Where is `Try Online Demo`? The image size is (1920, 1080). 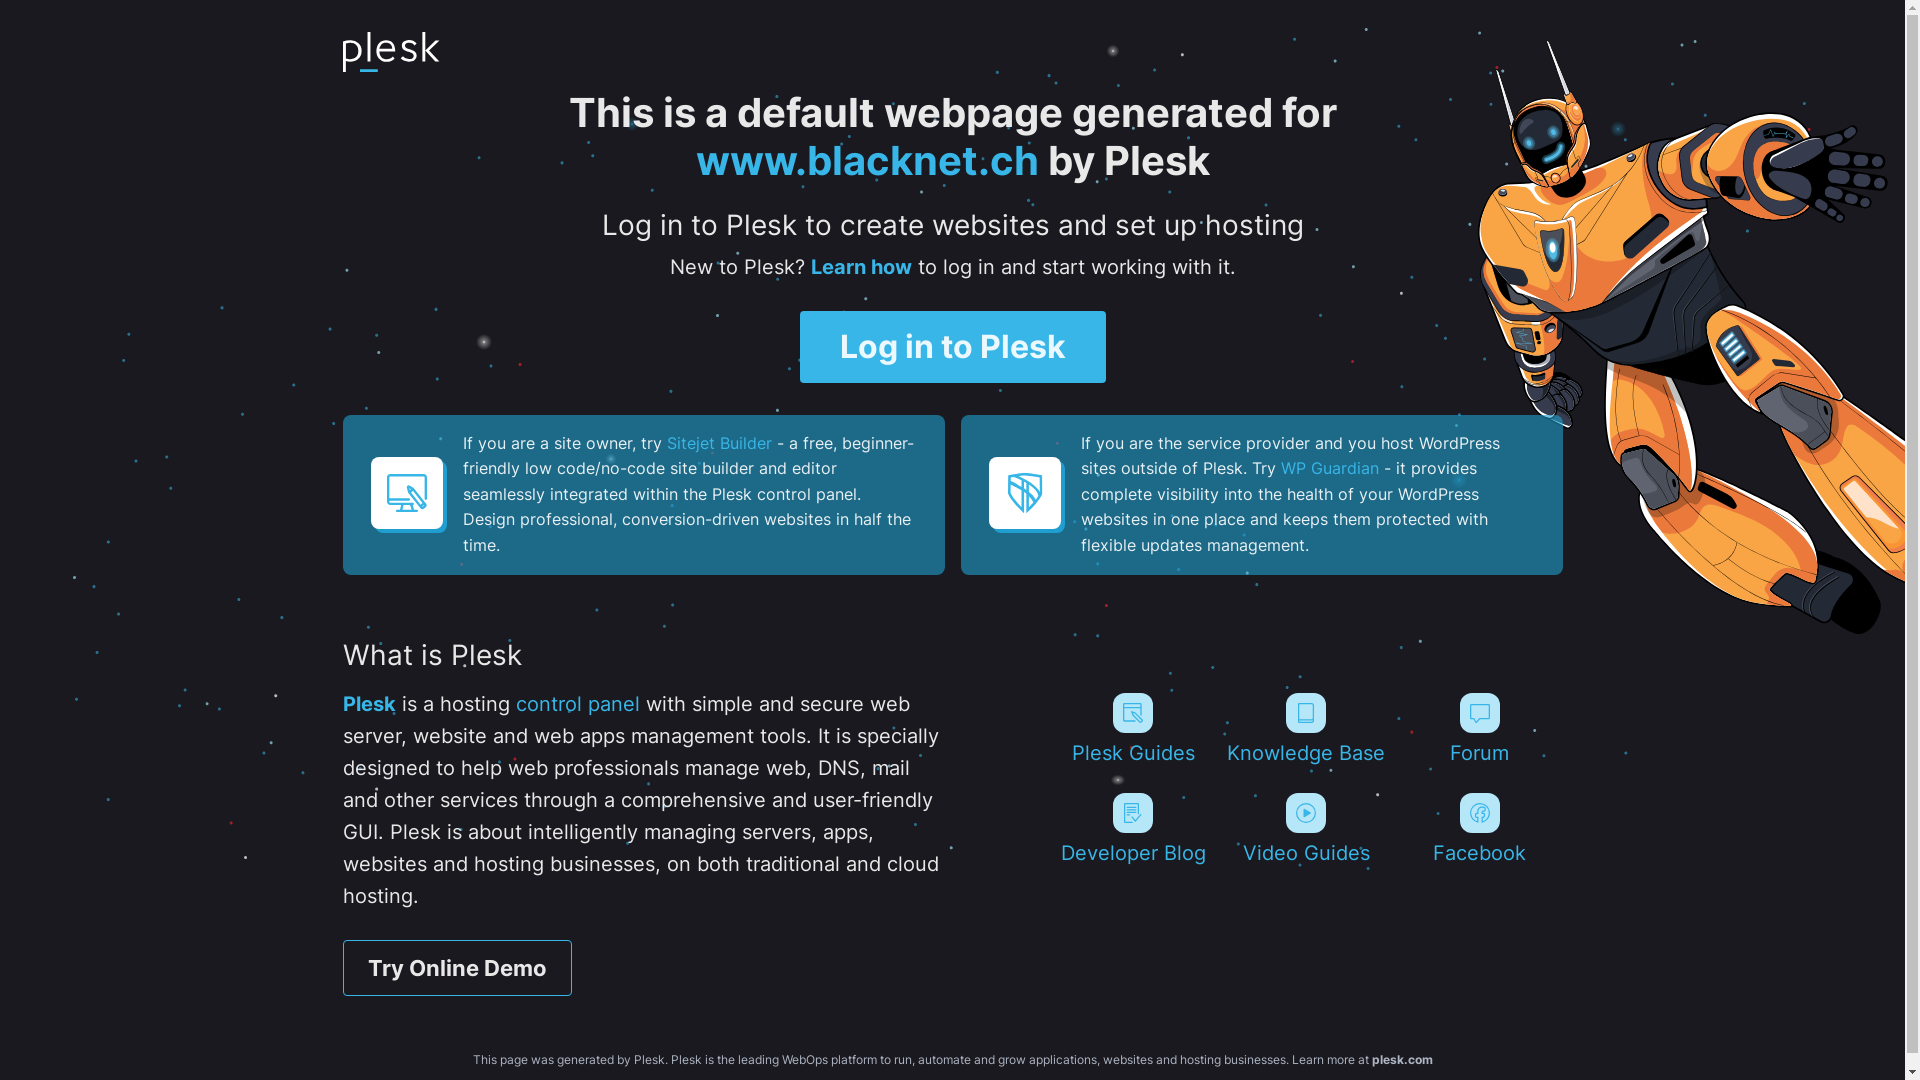 Try Online Demo is located at coordinates (456, 968).